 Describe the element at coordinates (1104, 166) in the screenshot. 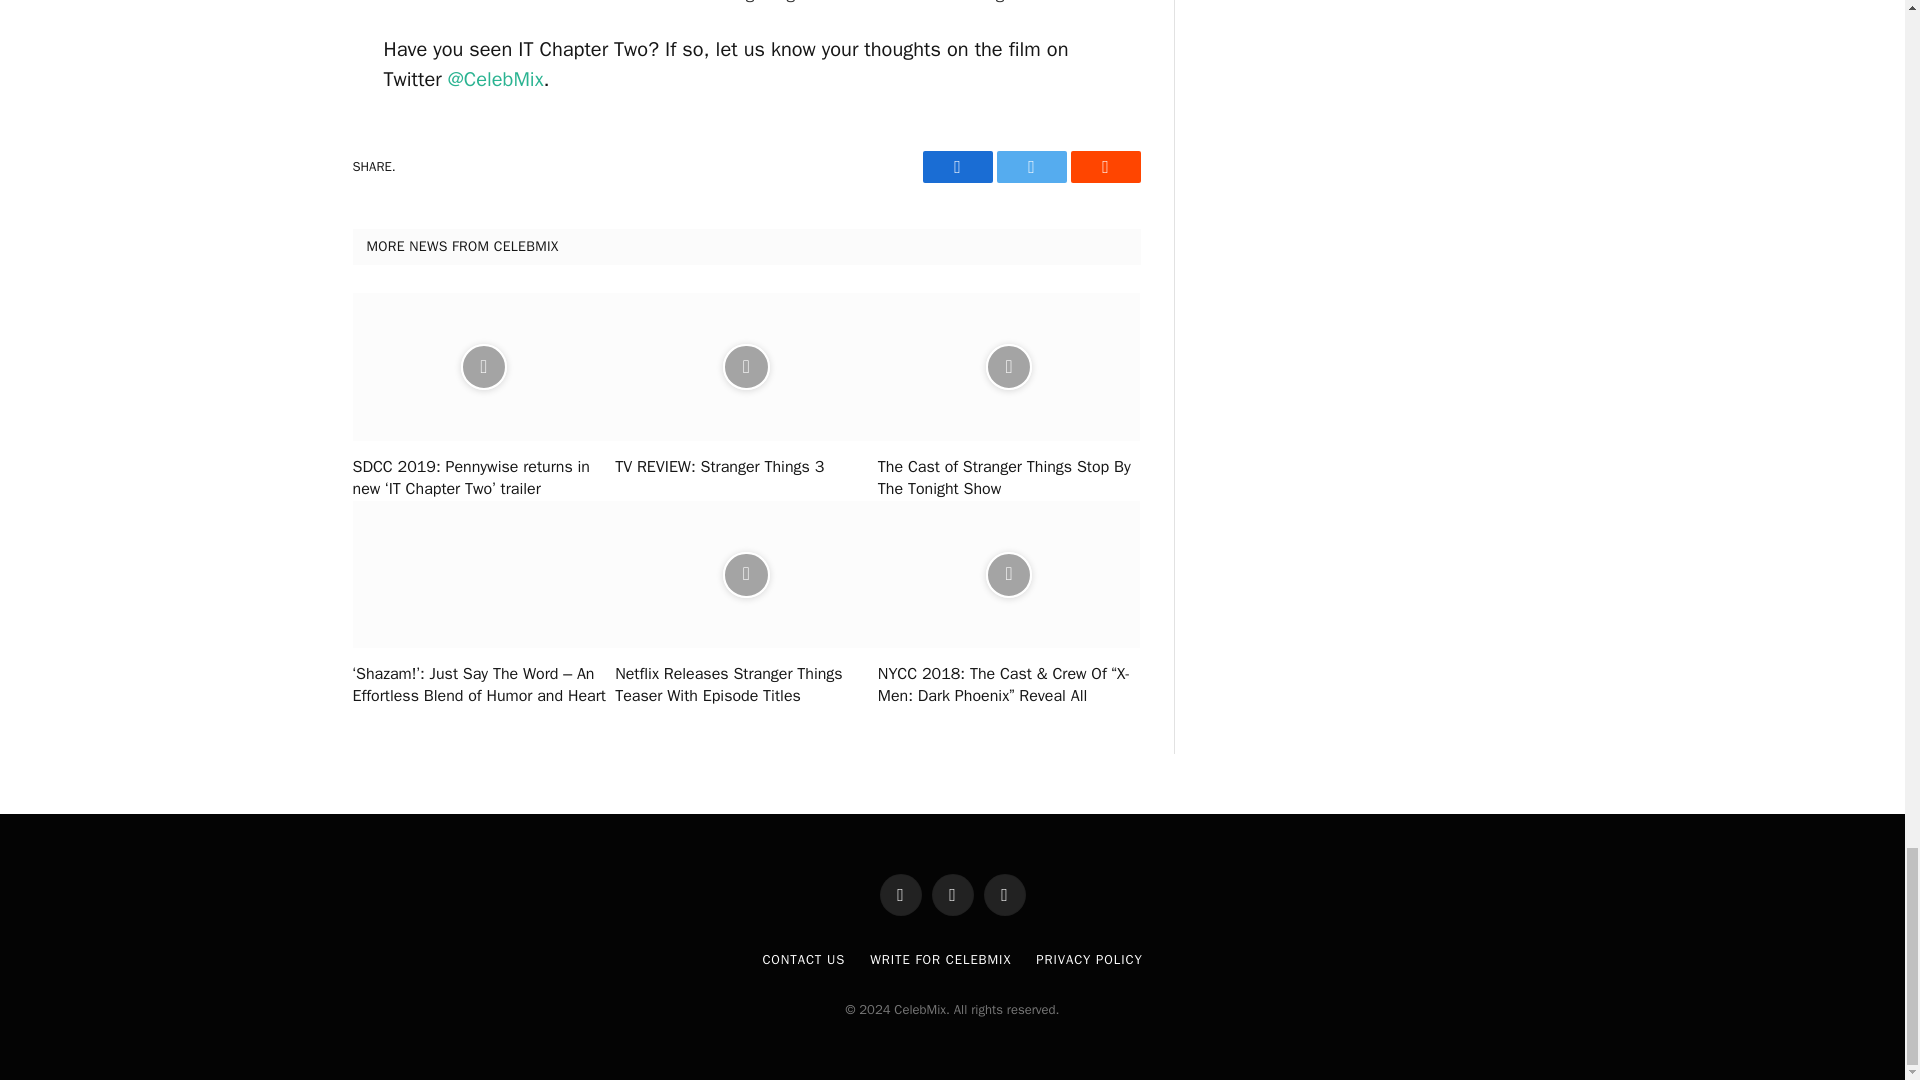

I see `Reddit` at that location.